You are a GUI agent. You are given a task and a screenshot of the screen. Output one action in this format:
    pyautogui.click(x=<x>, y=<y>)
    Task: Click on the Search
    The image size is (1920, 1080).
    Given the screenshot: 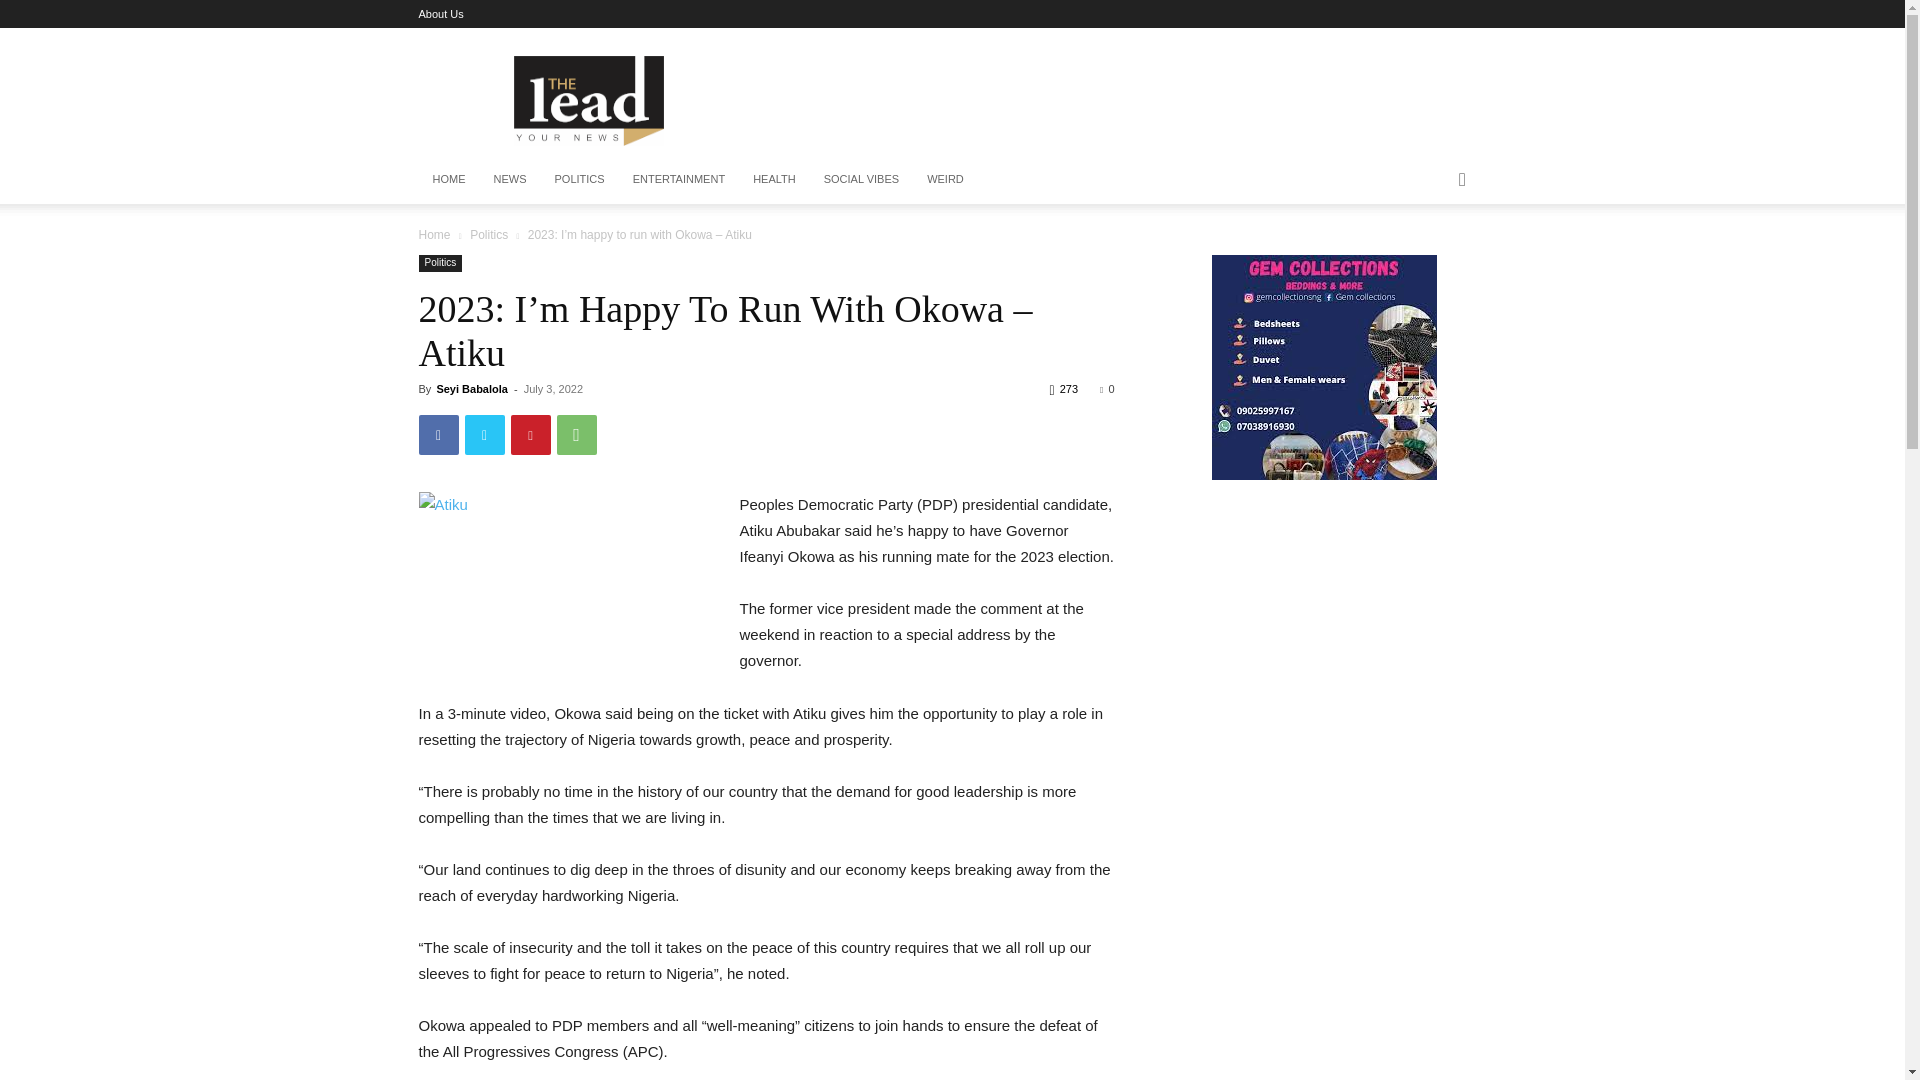 What is the action you would take?
    pyautogui.click(x=1430, y=260)
    